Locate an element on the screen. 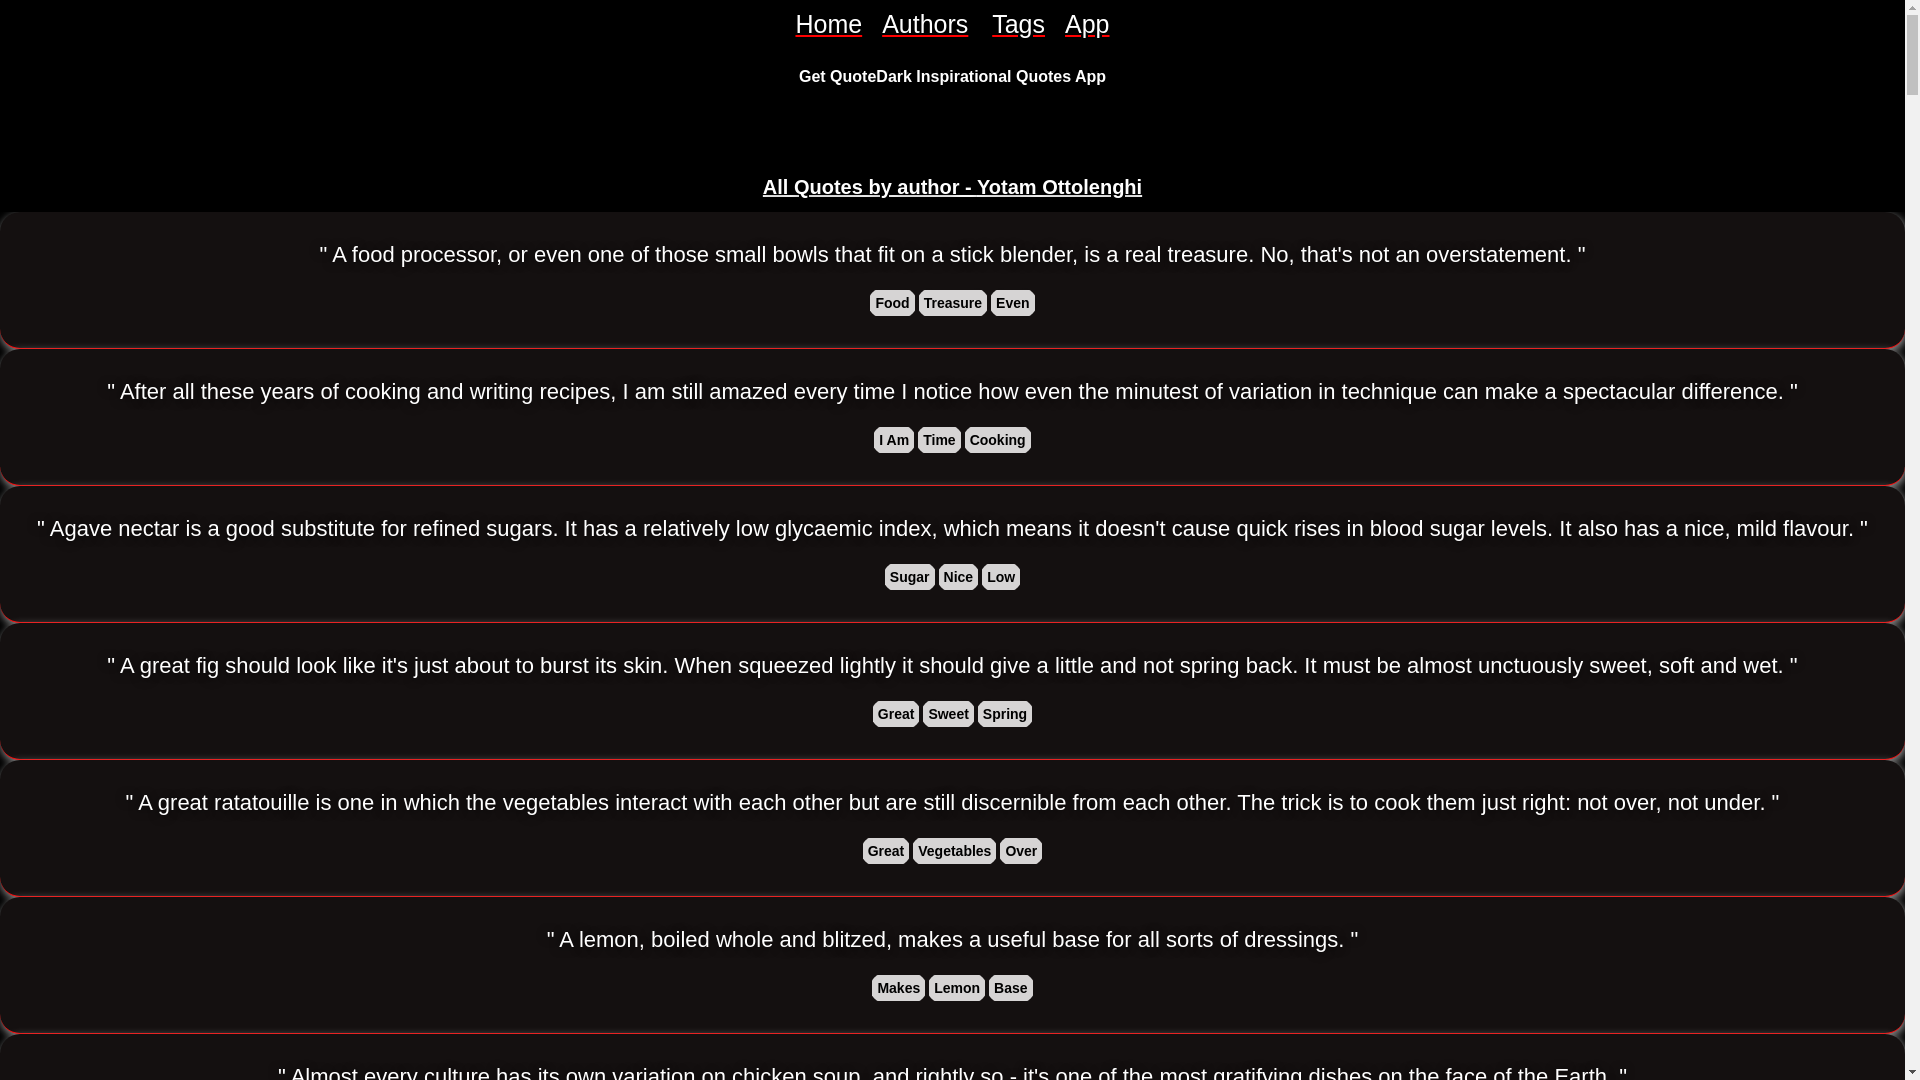  Home is located at coordinates (828, 24).